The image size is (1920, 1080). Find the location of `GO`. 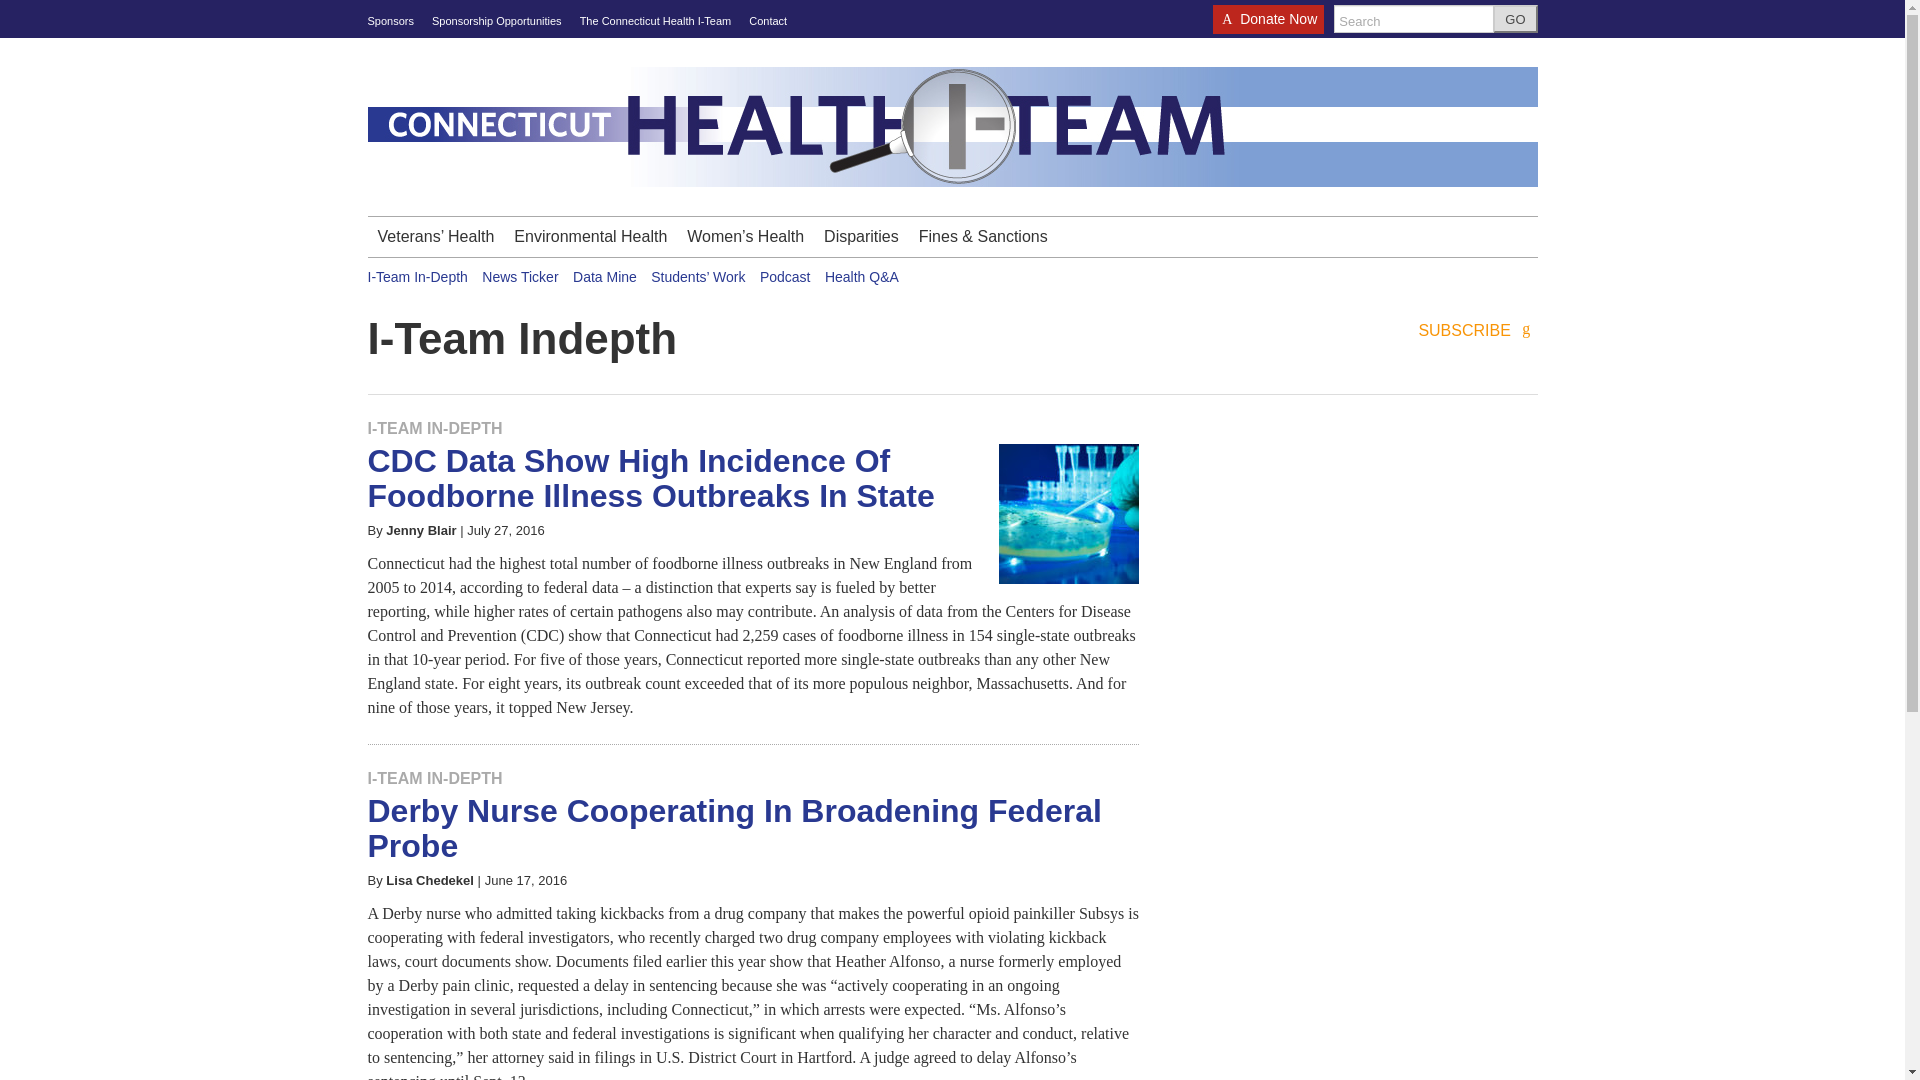

GO is located at coordinates (1515, 19).